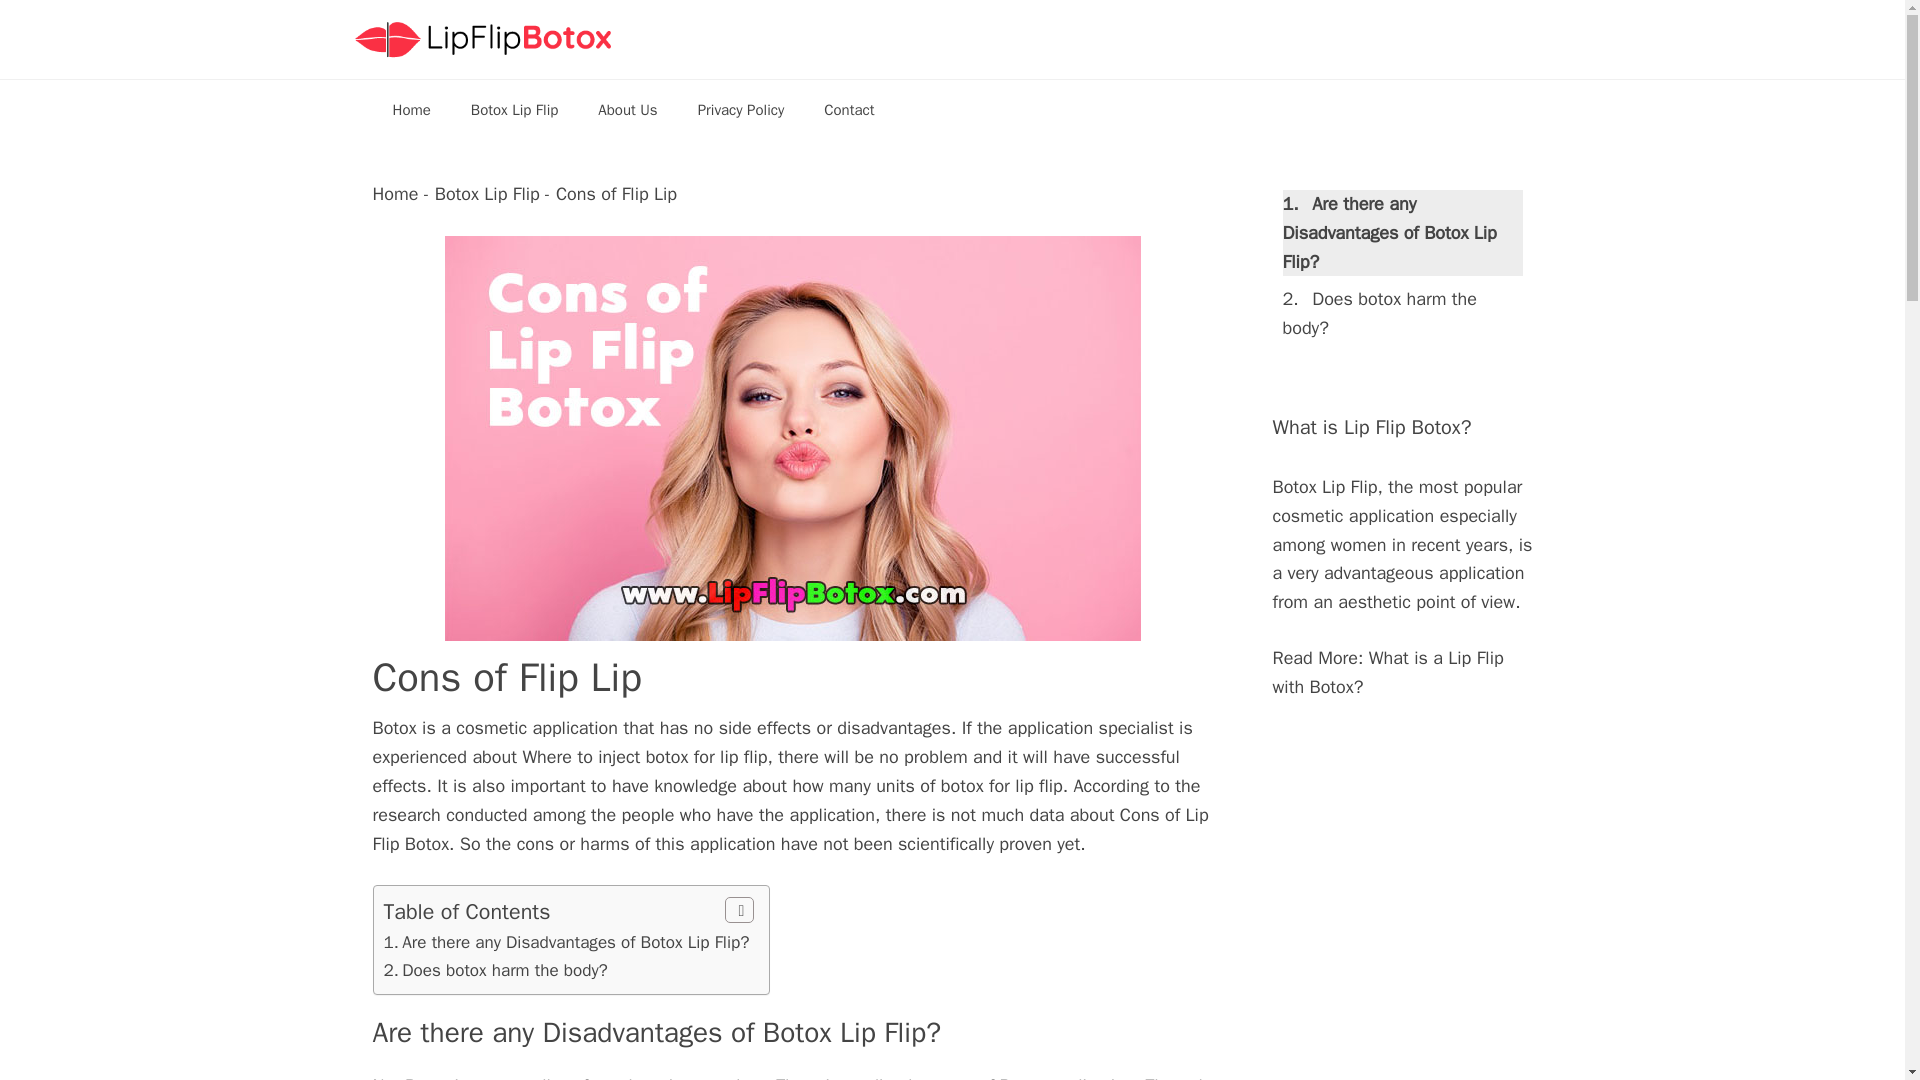 This screenshot has height=1080, width=1920. Describe the element at coordinates (504, 970) in the screenshot. I see `Does botox harm the body?` at that location.